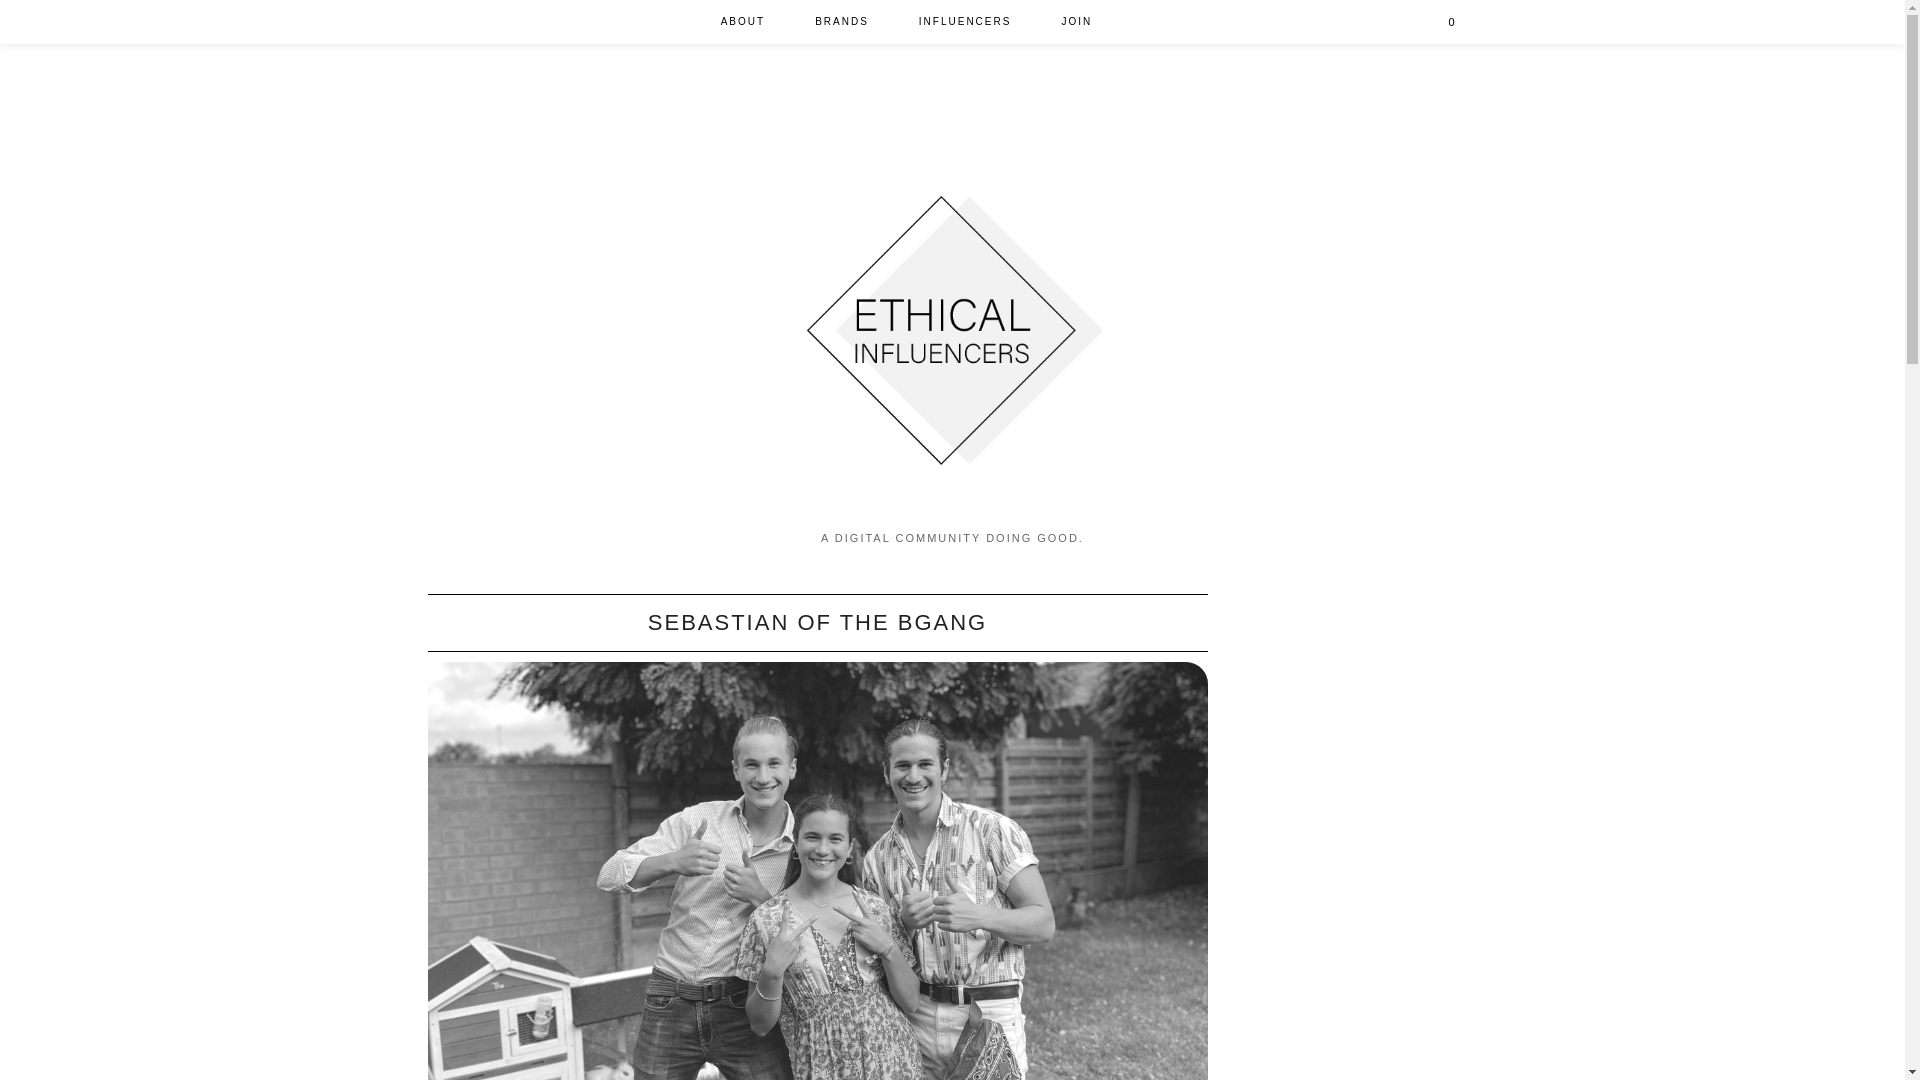 This screenshot has width=1920, height=1080. Describe the element at coordinates (842, 22) in the screenshot. I see `BRANDS` at that location.